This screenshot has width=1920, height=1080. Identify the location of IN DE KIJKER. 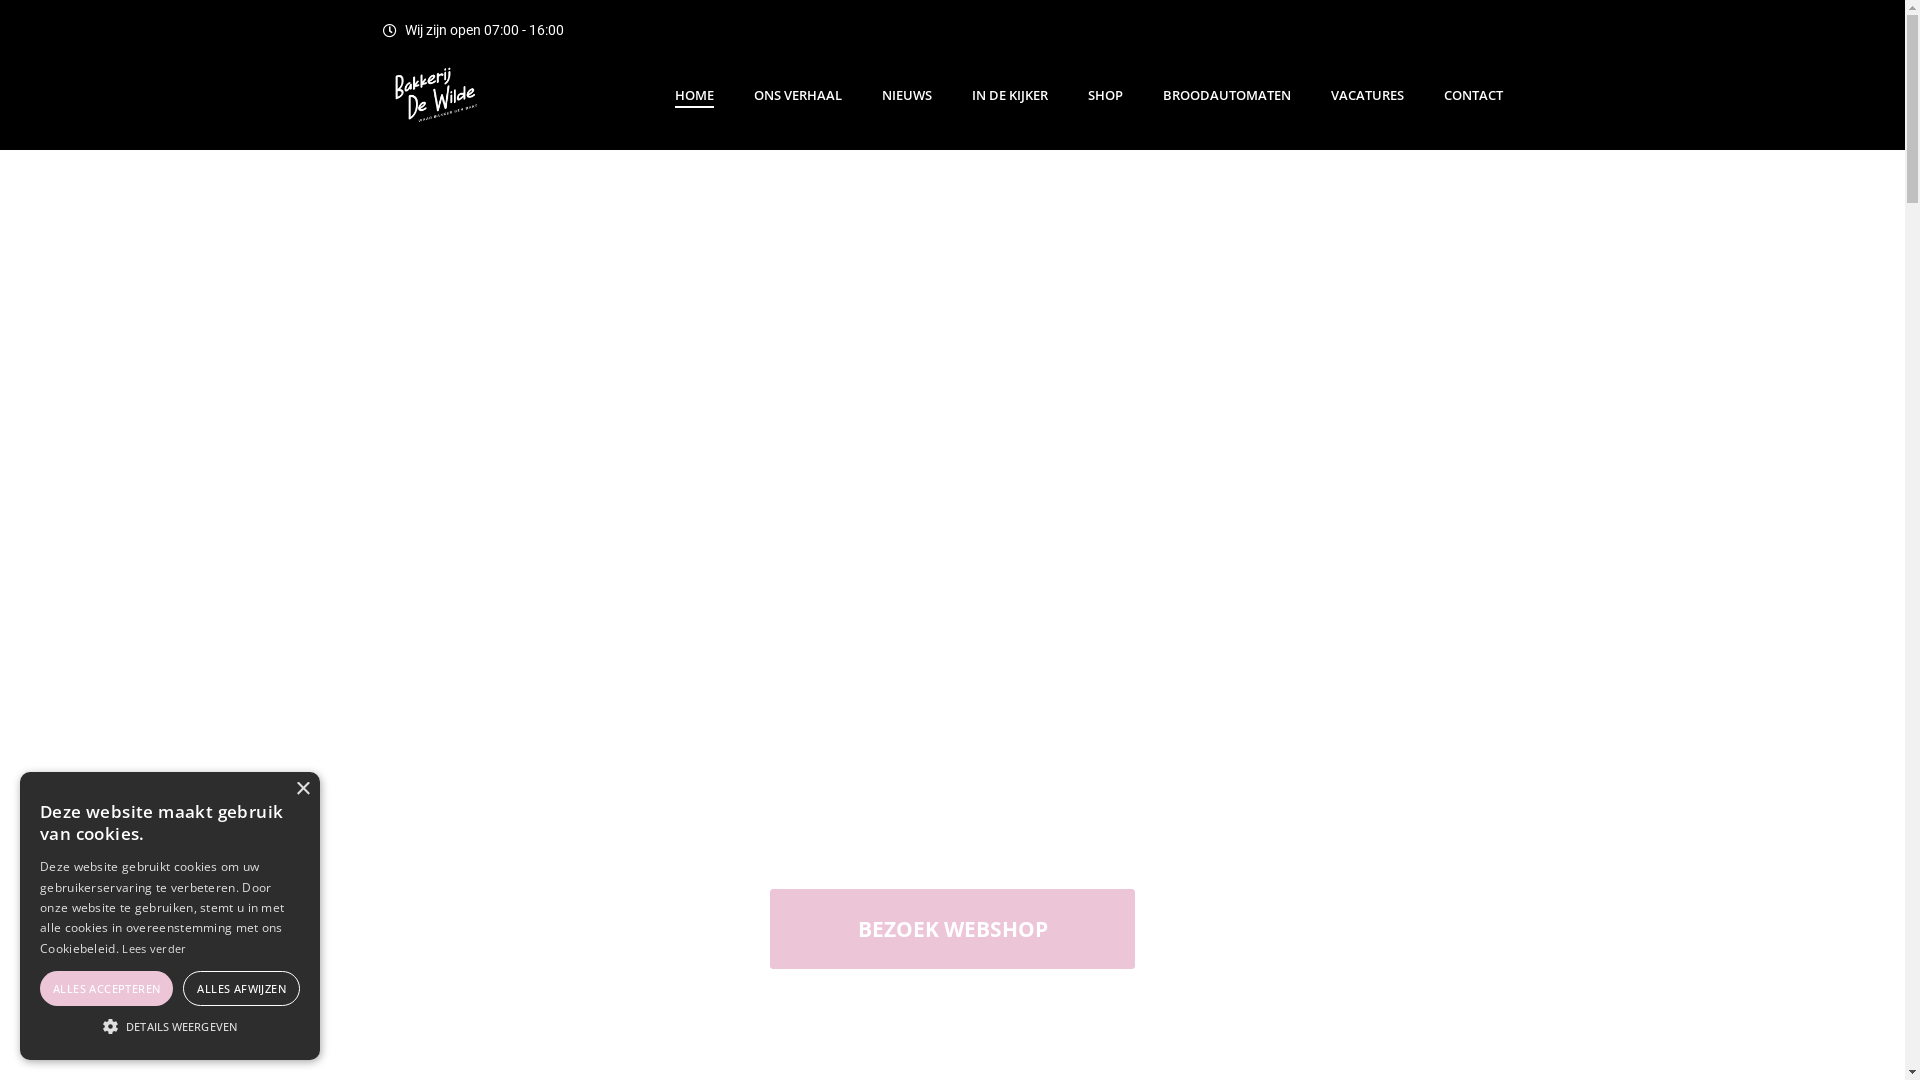
(1010, 88).